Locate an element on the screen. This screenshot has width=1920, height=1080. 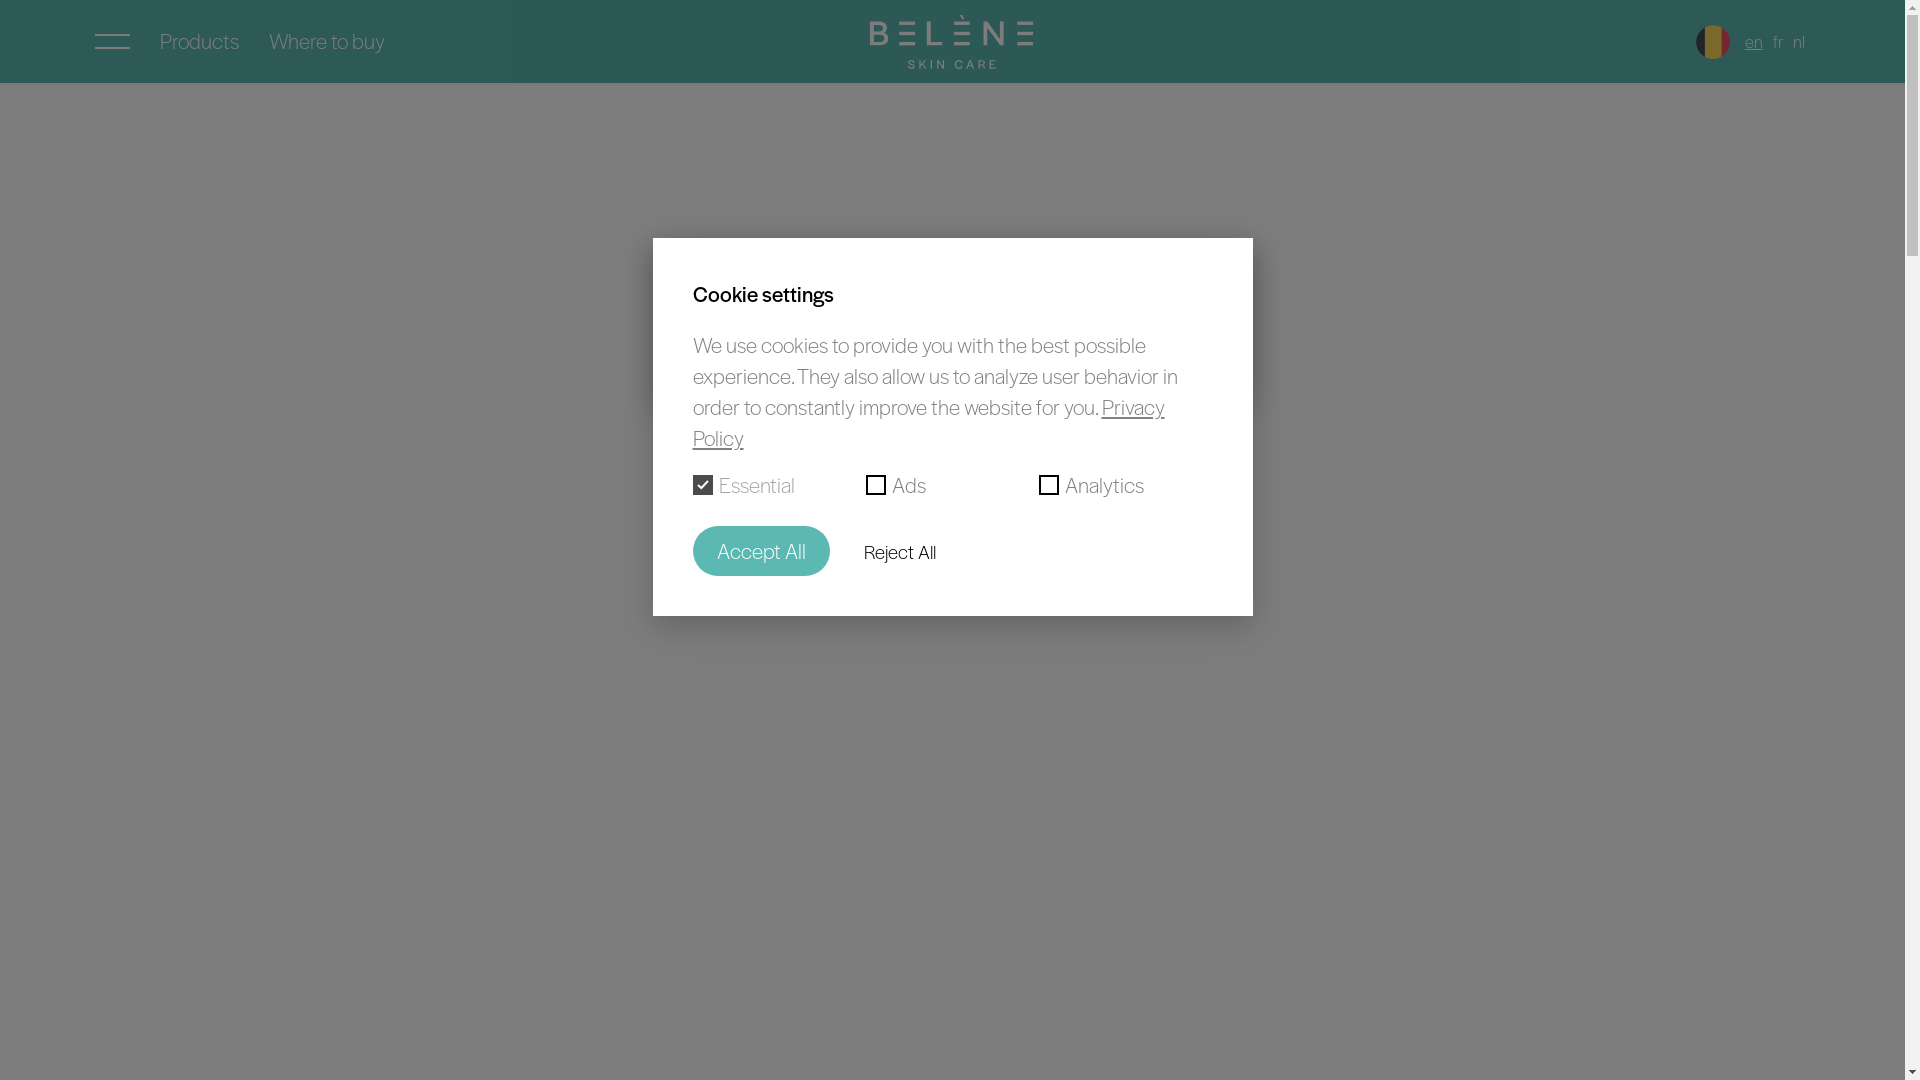
fr is located at coordinates (1778, 41).